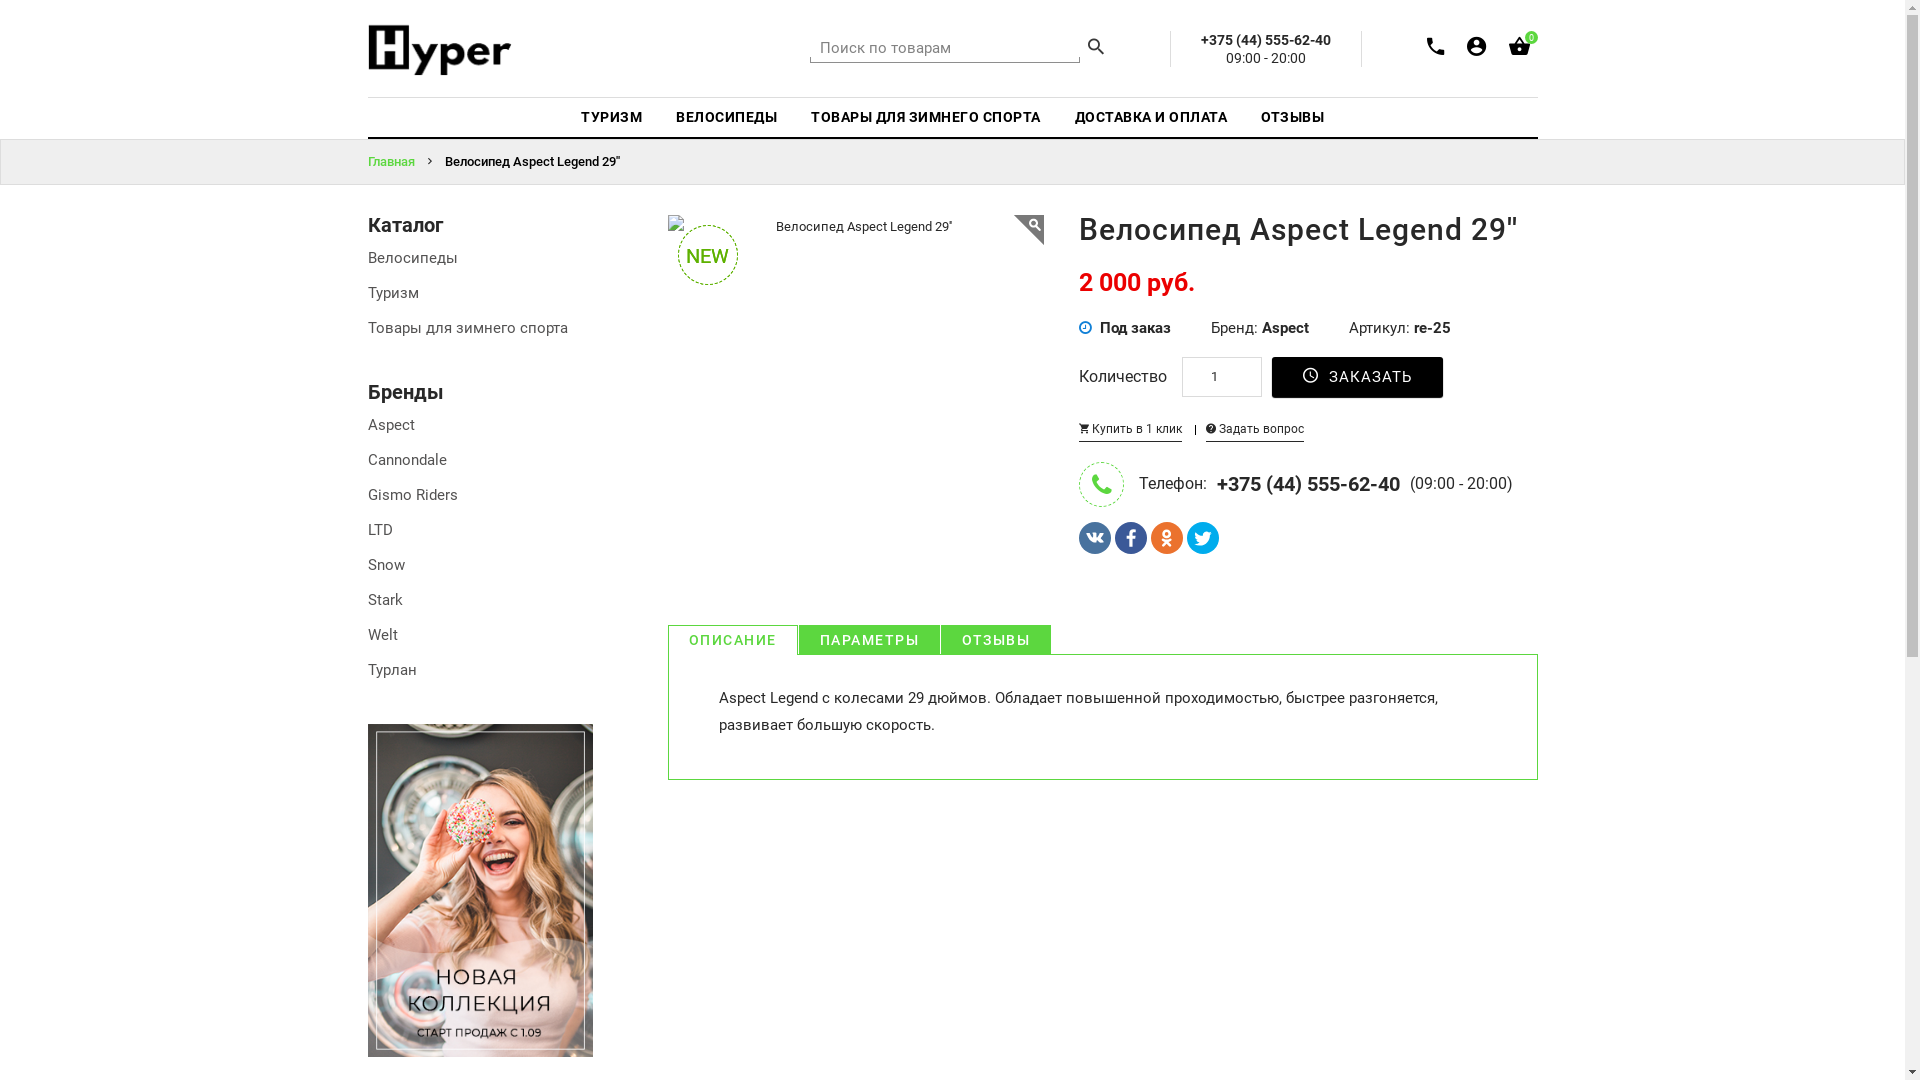 The height and width of the screenshot is (1080, 1920). I want to click on Snow, so click(386, 565).